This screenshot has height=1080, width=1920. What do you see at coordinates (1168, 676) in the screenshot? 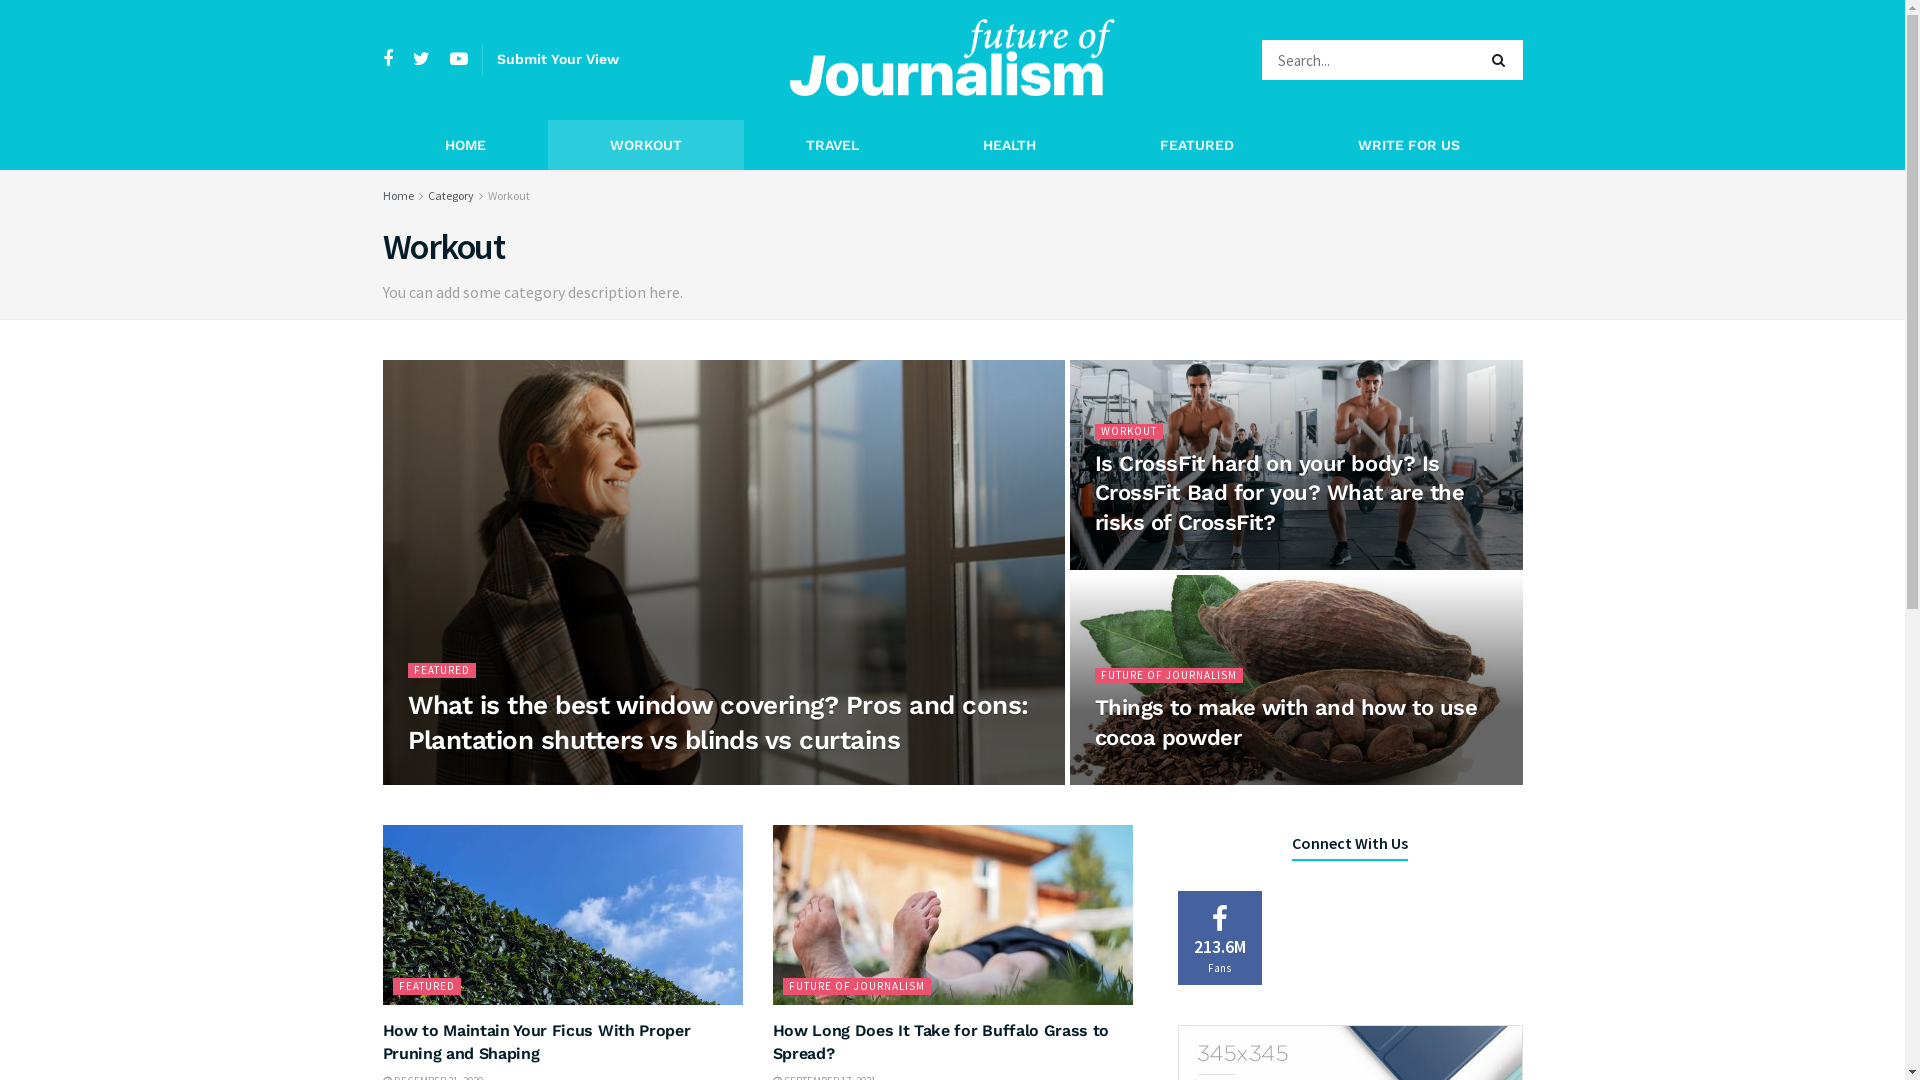
I see `FUTURE OF JOURNALISM` at bounding box center [1168, 676].